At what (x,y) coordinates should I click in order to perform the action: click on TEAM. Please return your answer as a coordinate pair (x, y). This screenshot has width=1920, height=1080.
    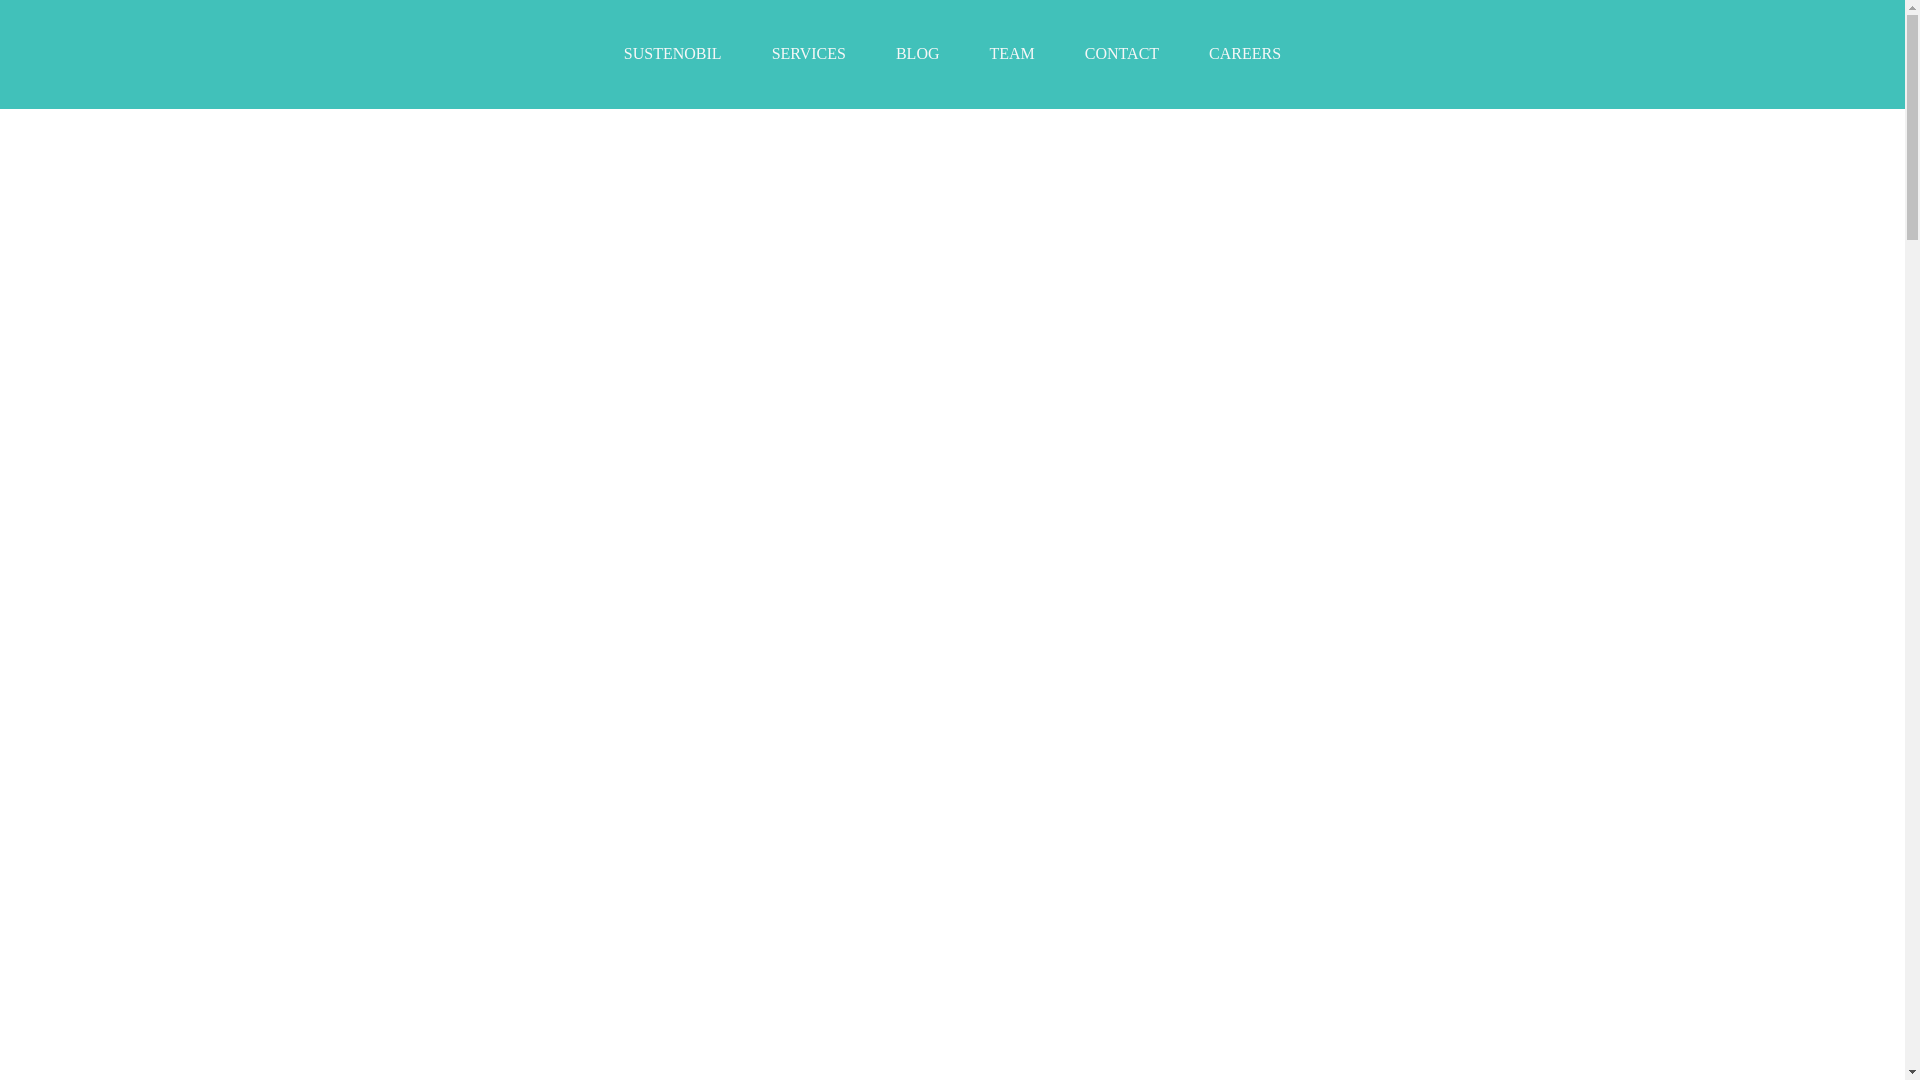
    Looking at the image, I should click on (1012, 54).